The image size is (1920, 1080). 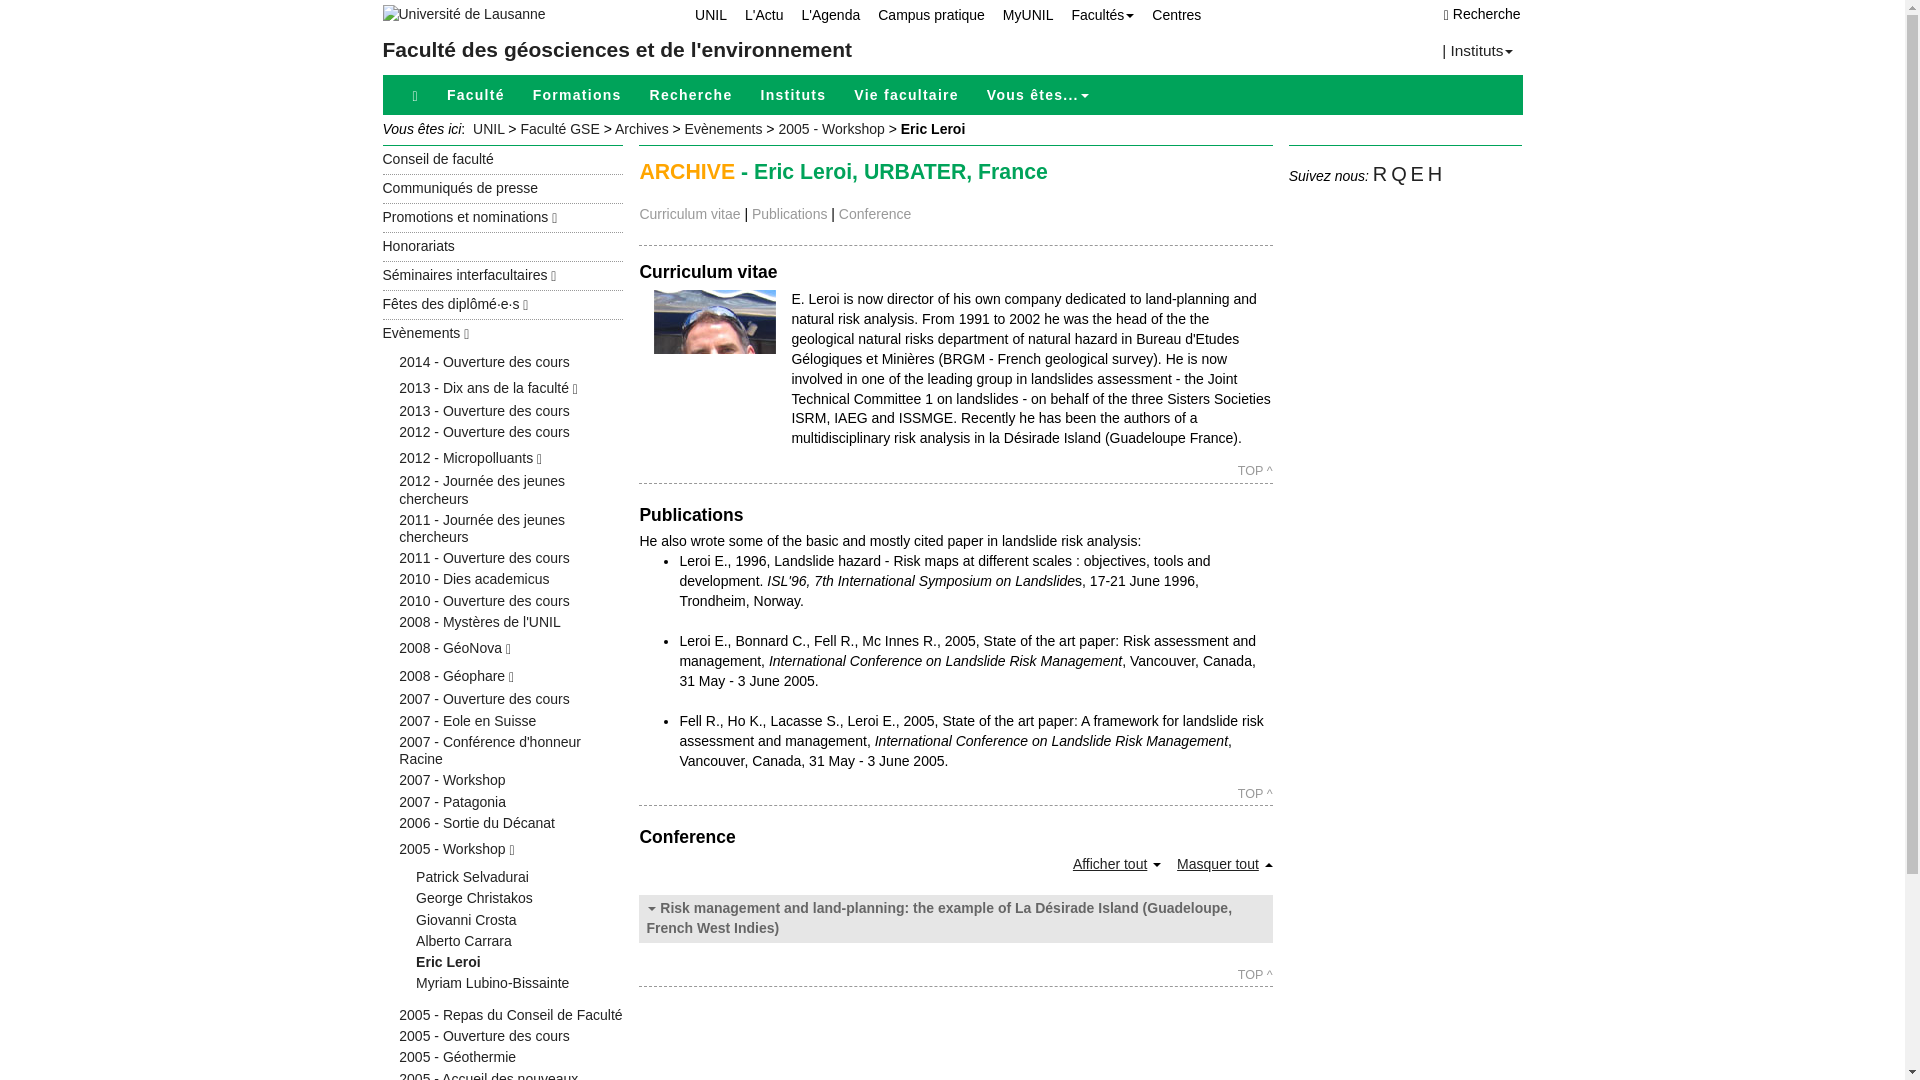 I want to click on Campus pratique, so click(x=922, y=14).